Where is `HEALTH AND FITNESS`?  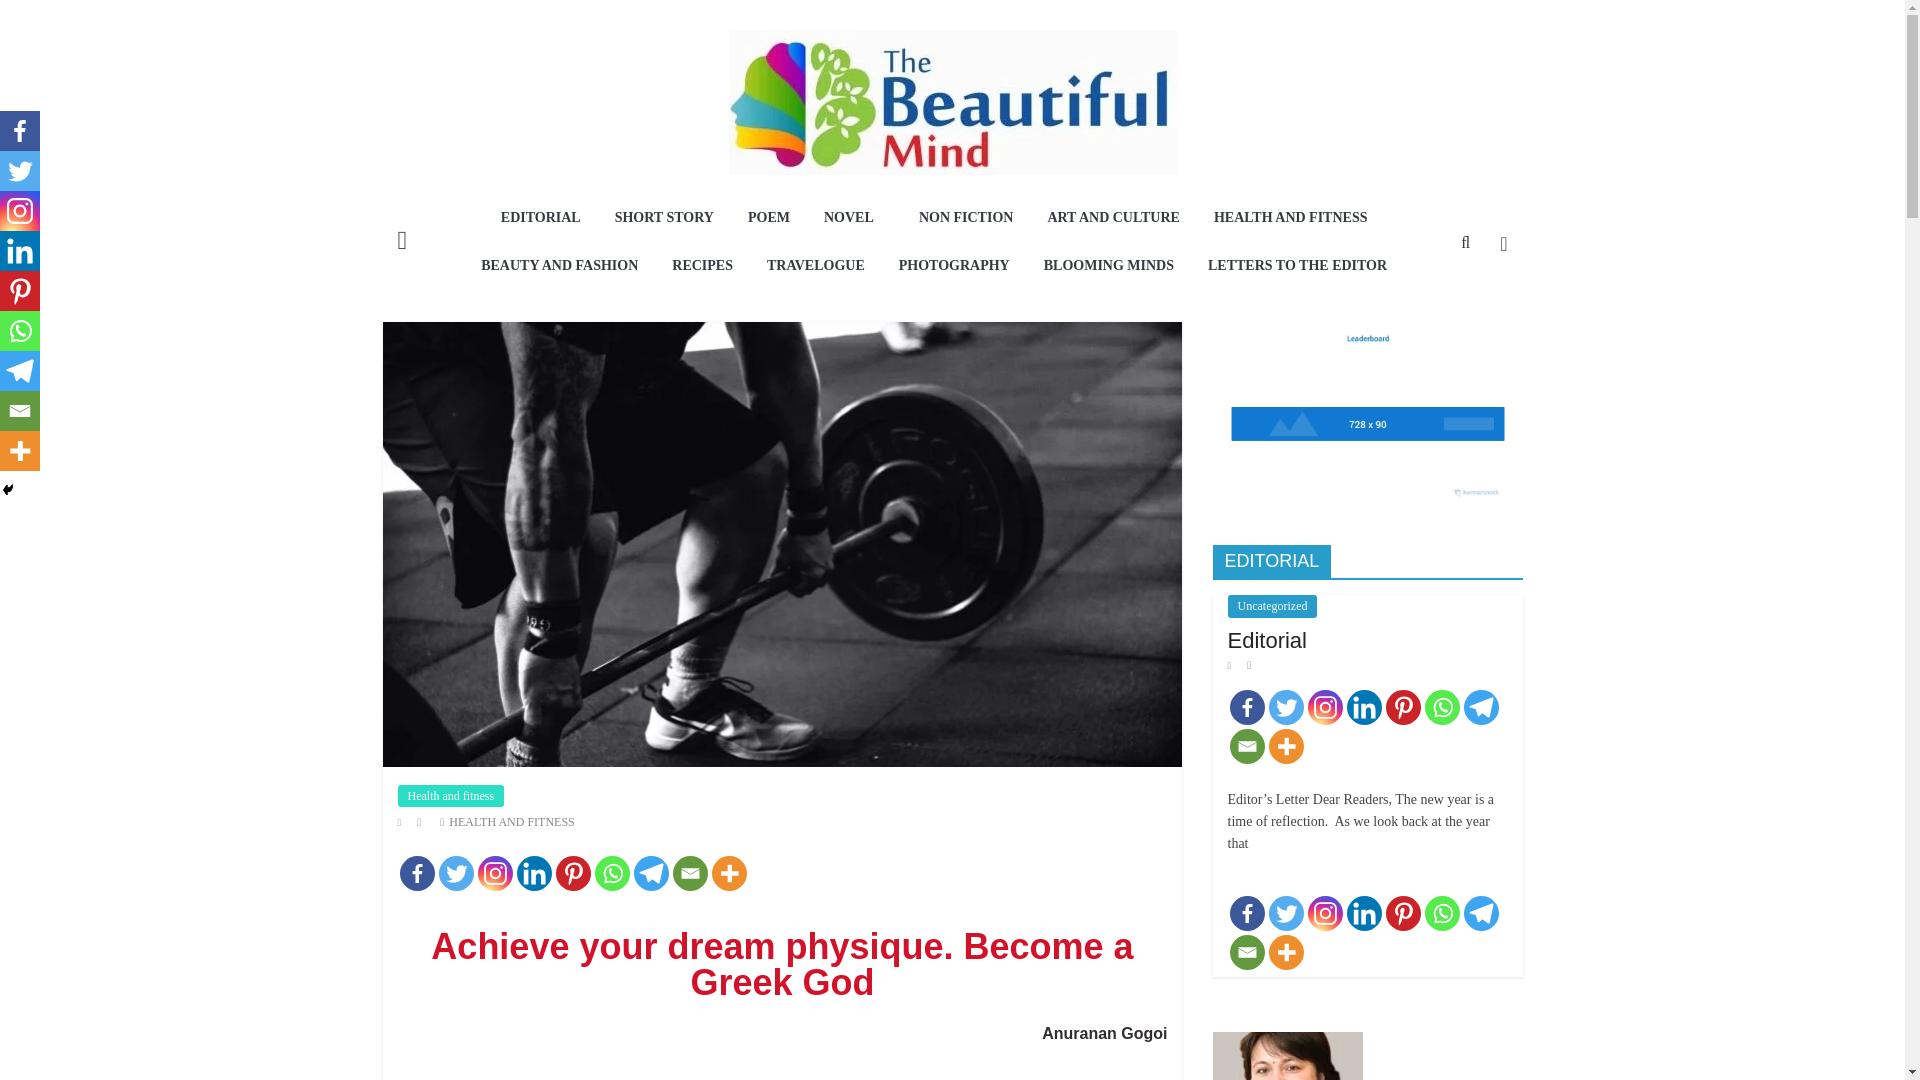
HEALTH AND FITNESS is located at coordinates (1290, 219).